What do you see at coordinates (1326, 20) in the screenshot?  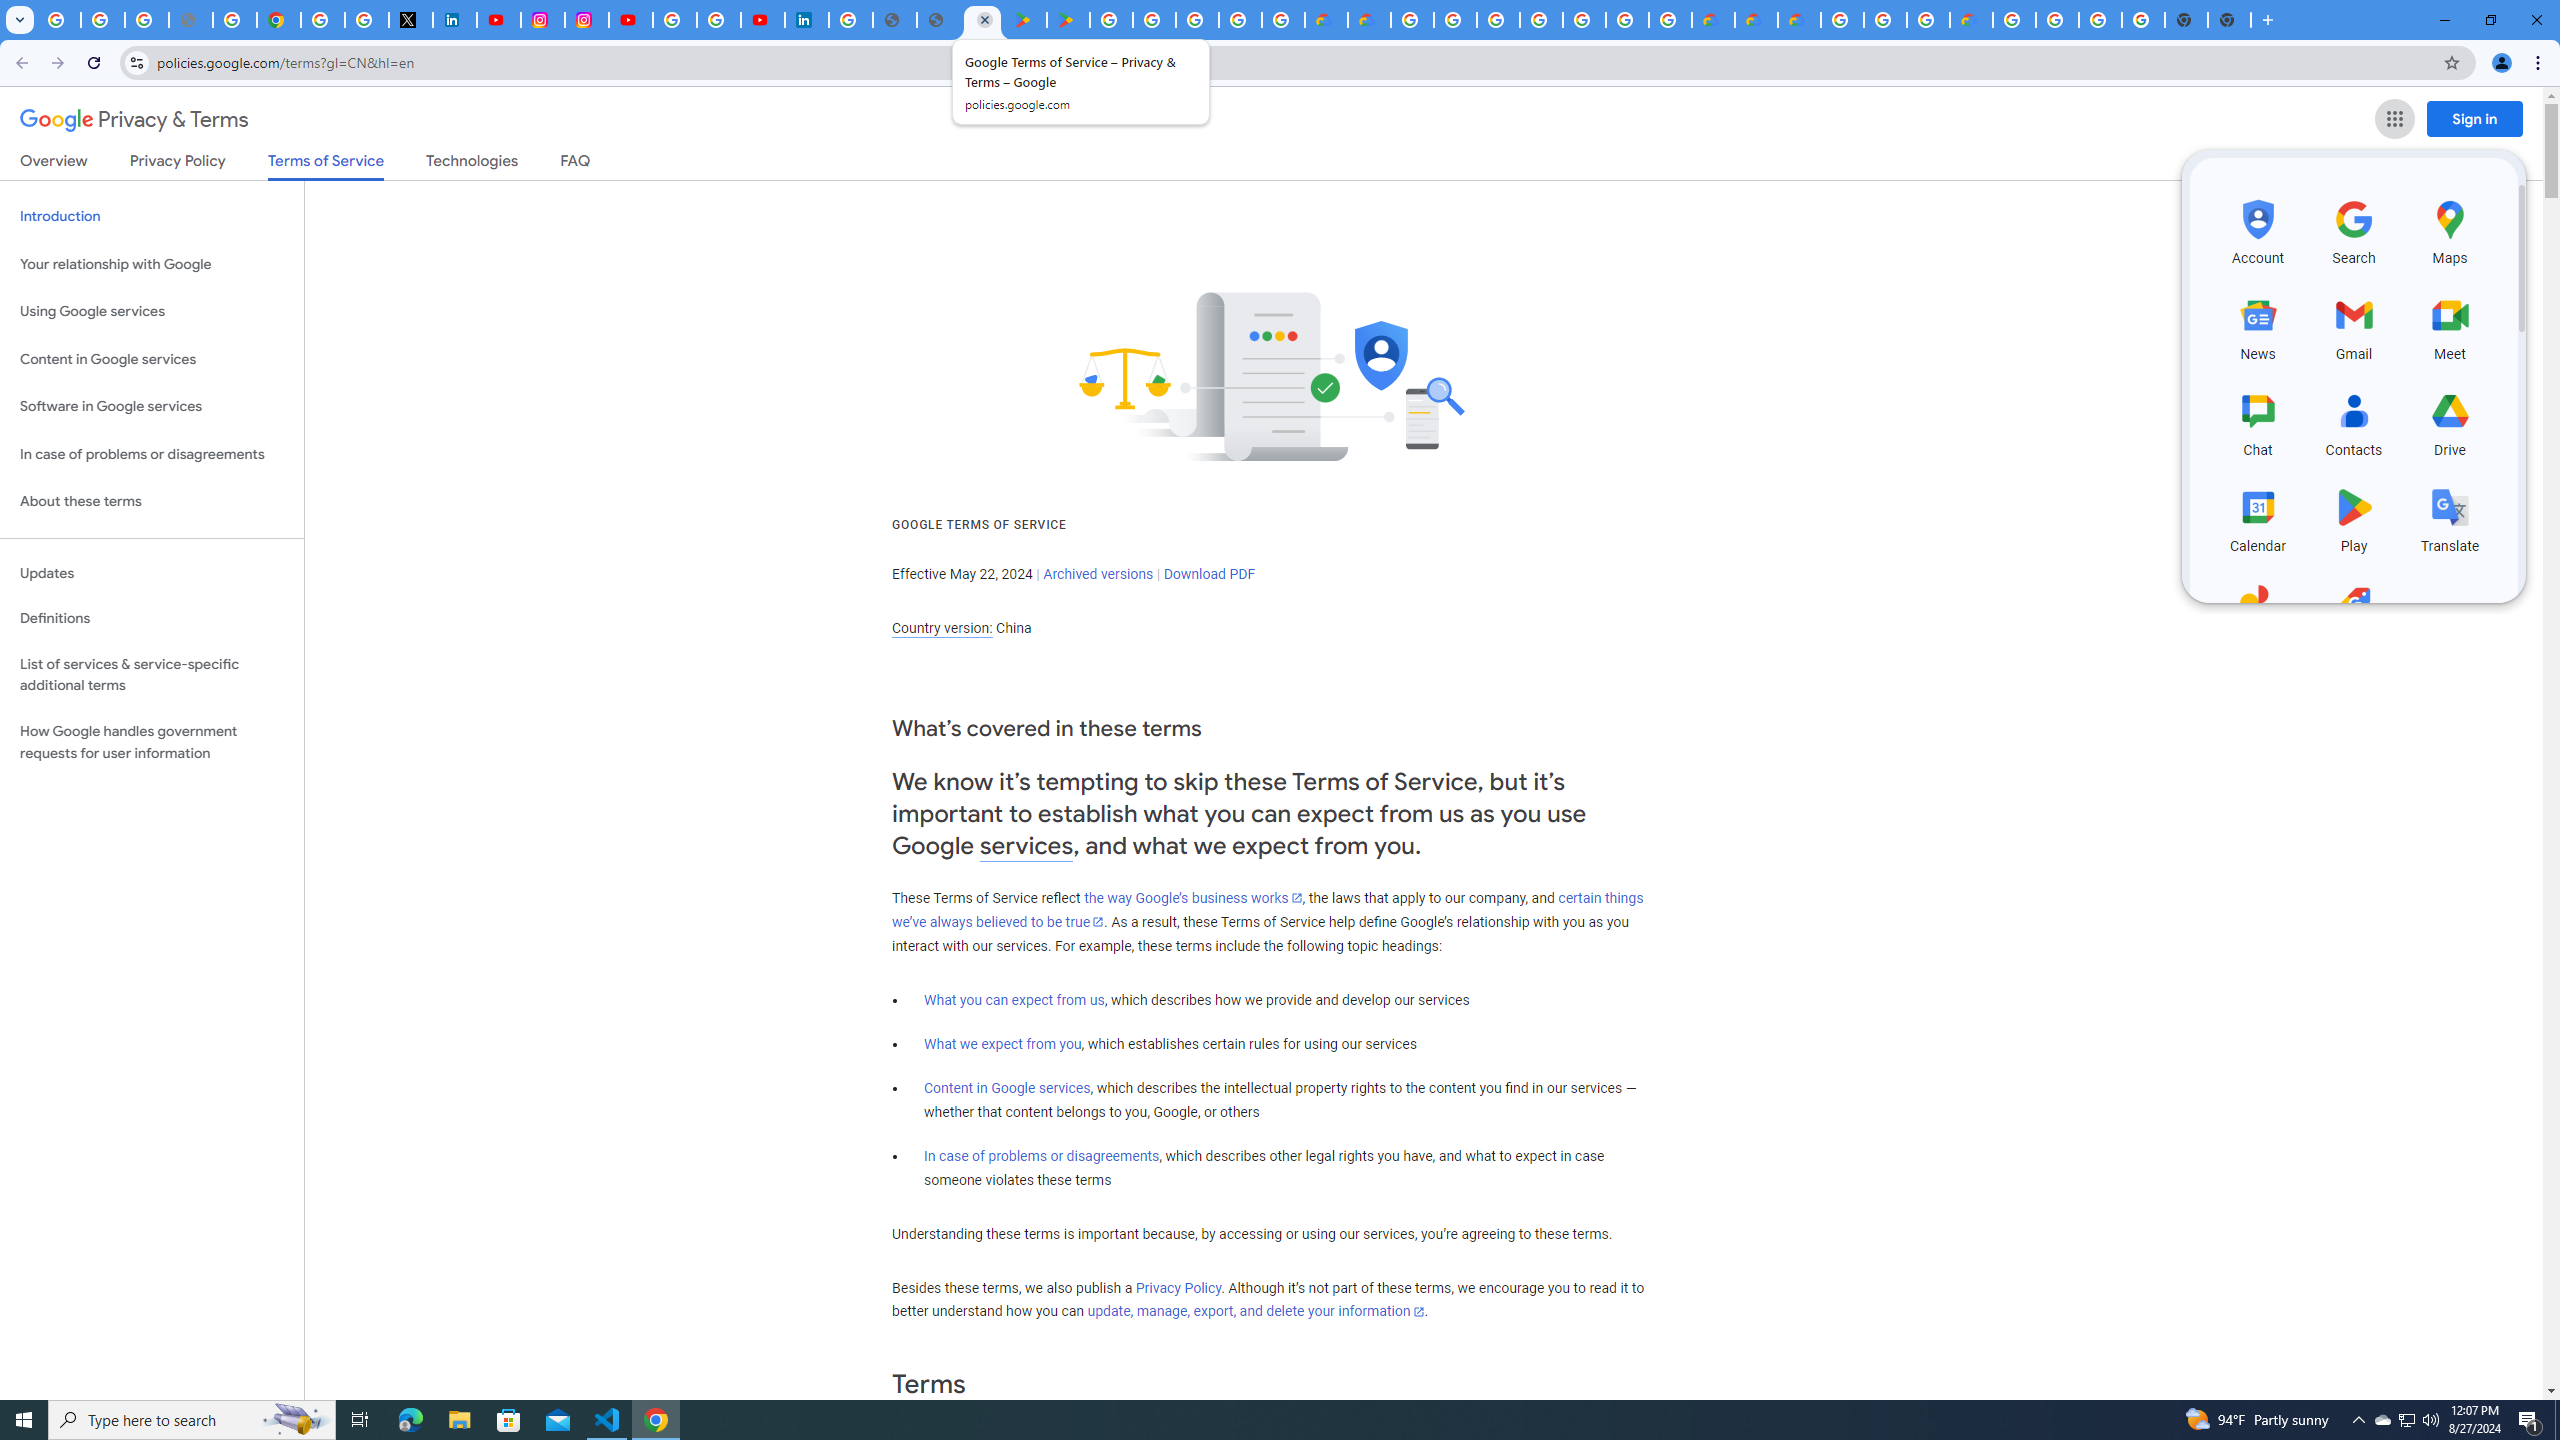 I see `Customer Care | Google Cloud` at bounding box center [1326, 20].